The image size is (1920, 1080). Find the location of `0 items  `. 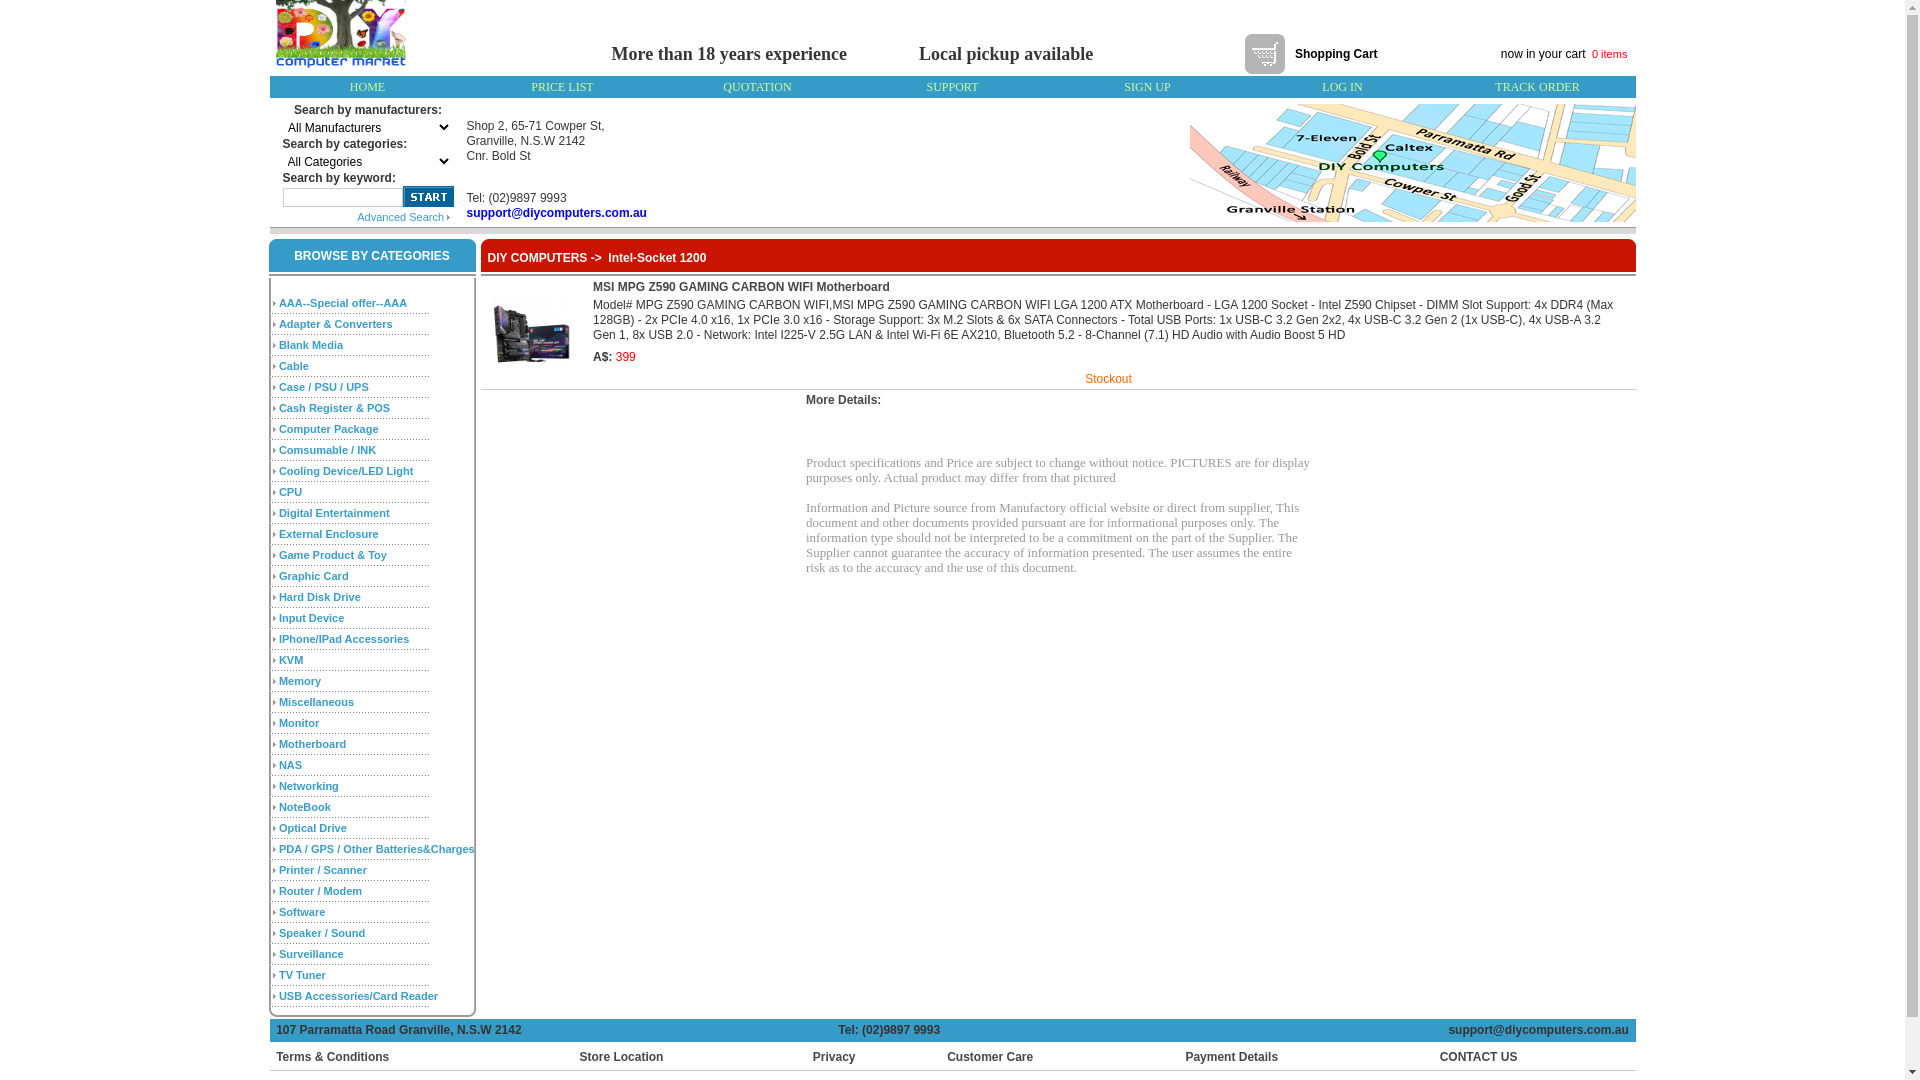

0 items   is located at coordinates (1612, 54).